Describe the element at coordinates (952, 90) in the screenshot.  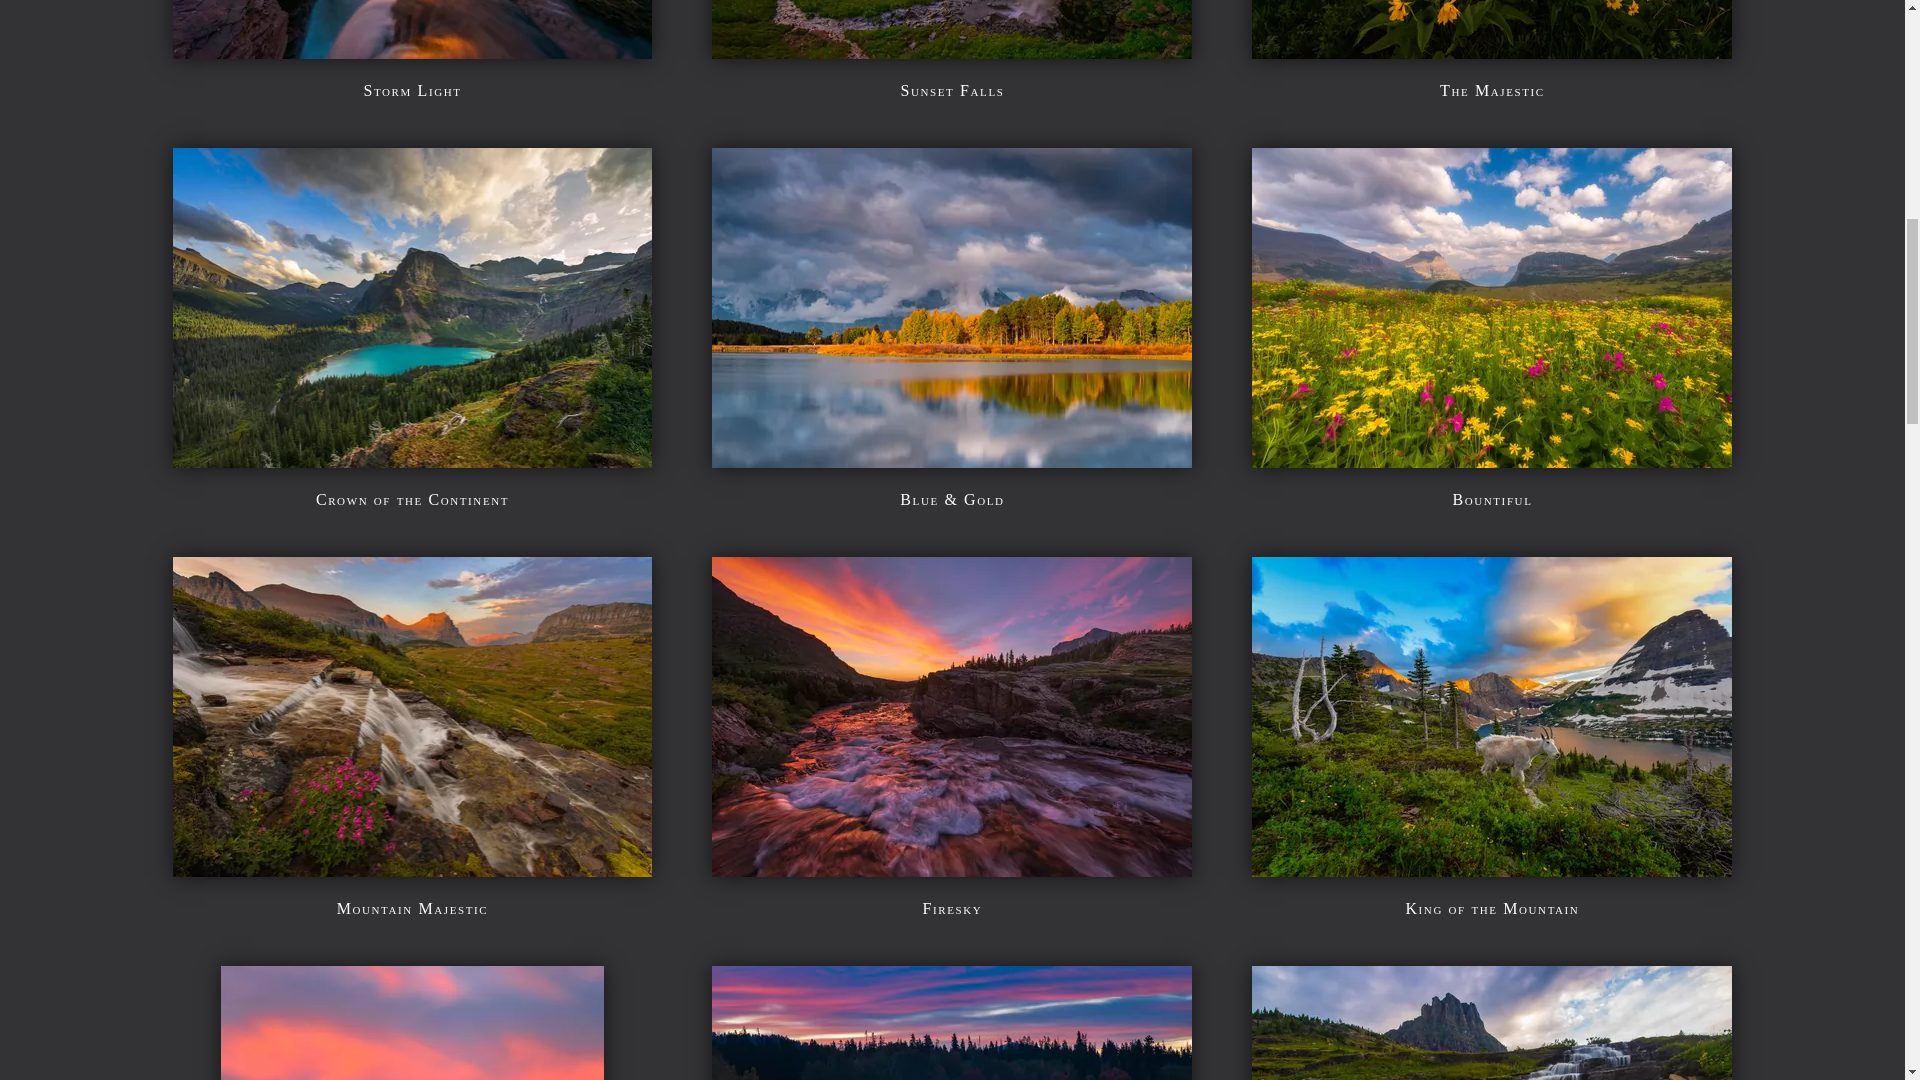
I see `Sunset Falls` at that location.